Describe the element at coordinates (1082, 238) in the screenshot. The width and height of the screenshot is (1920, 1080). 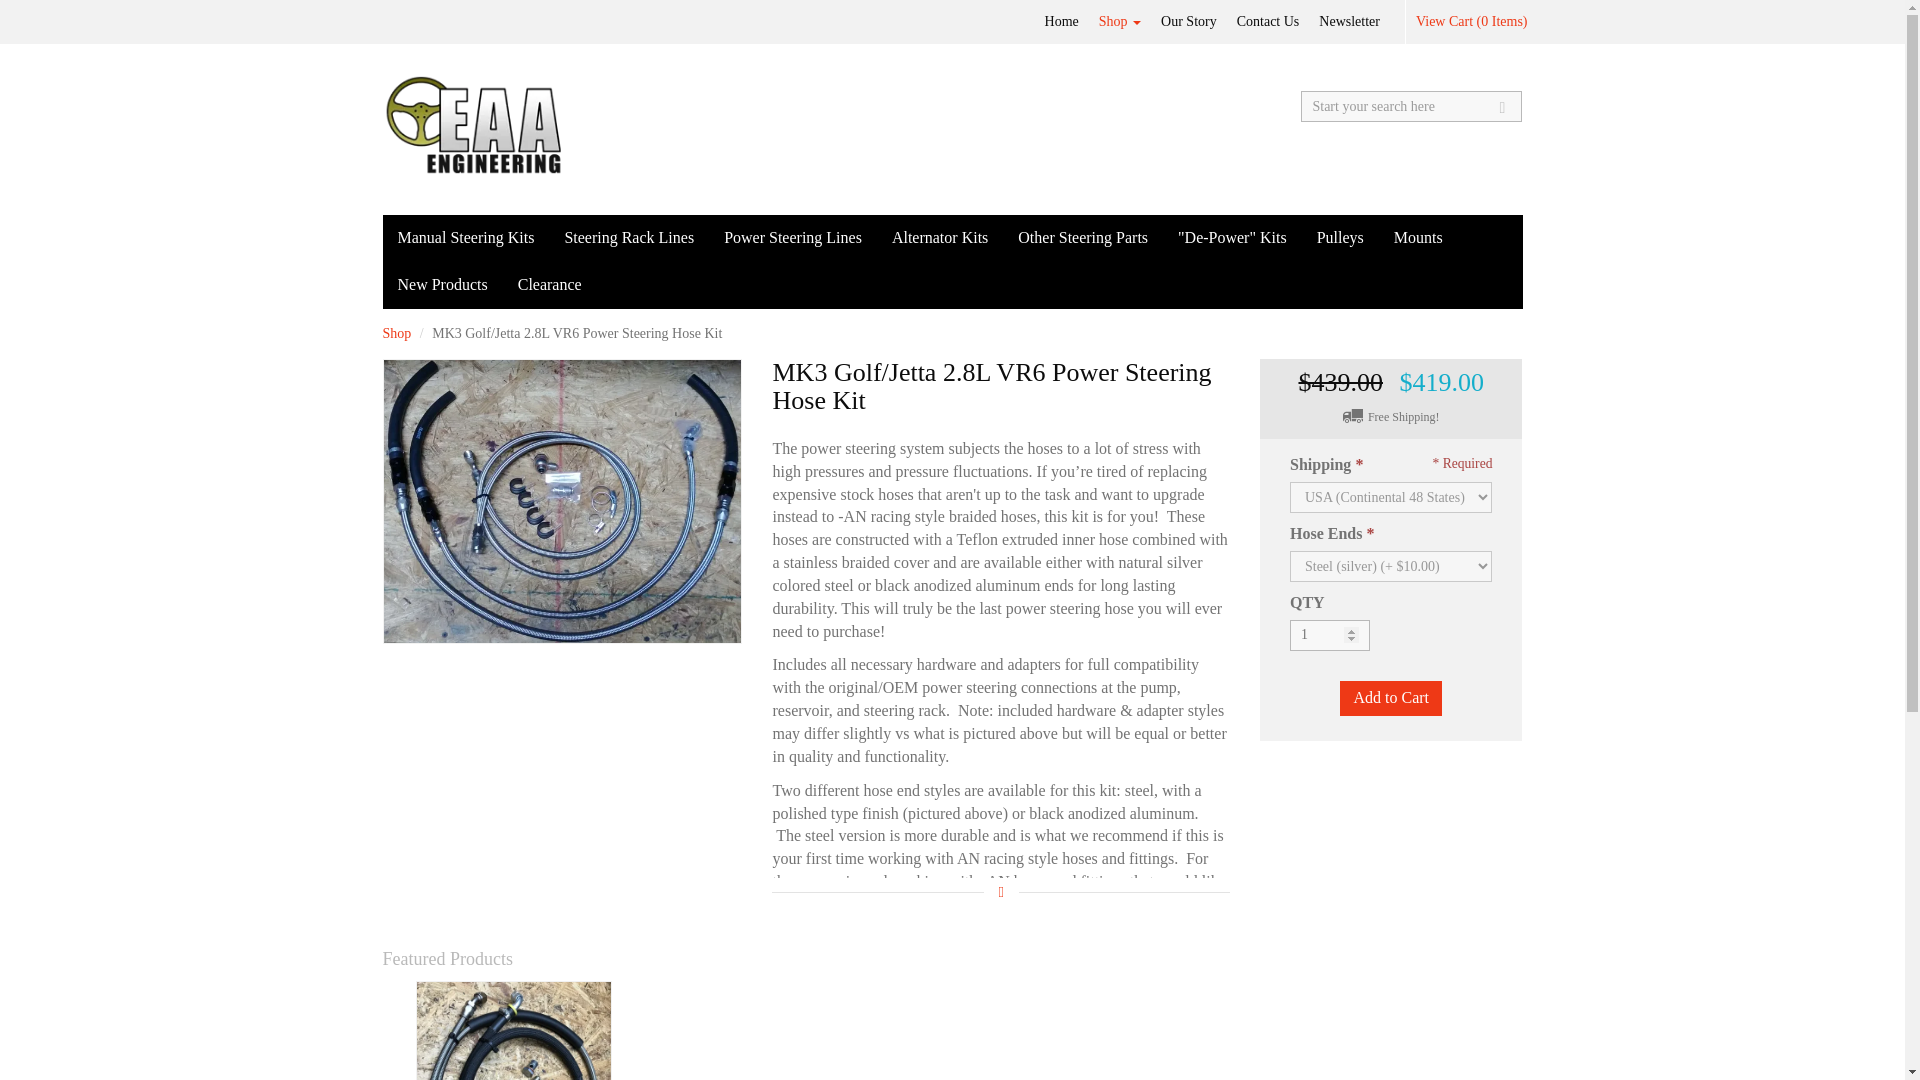
I see `Other Steering Parts` at that location.